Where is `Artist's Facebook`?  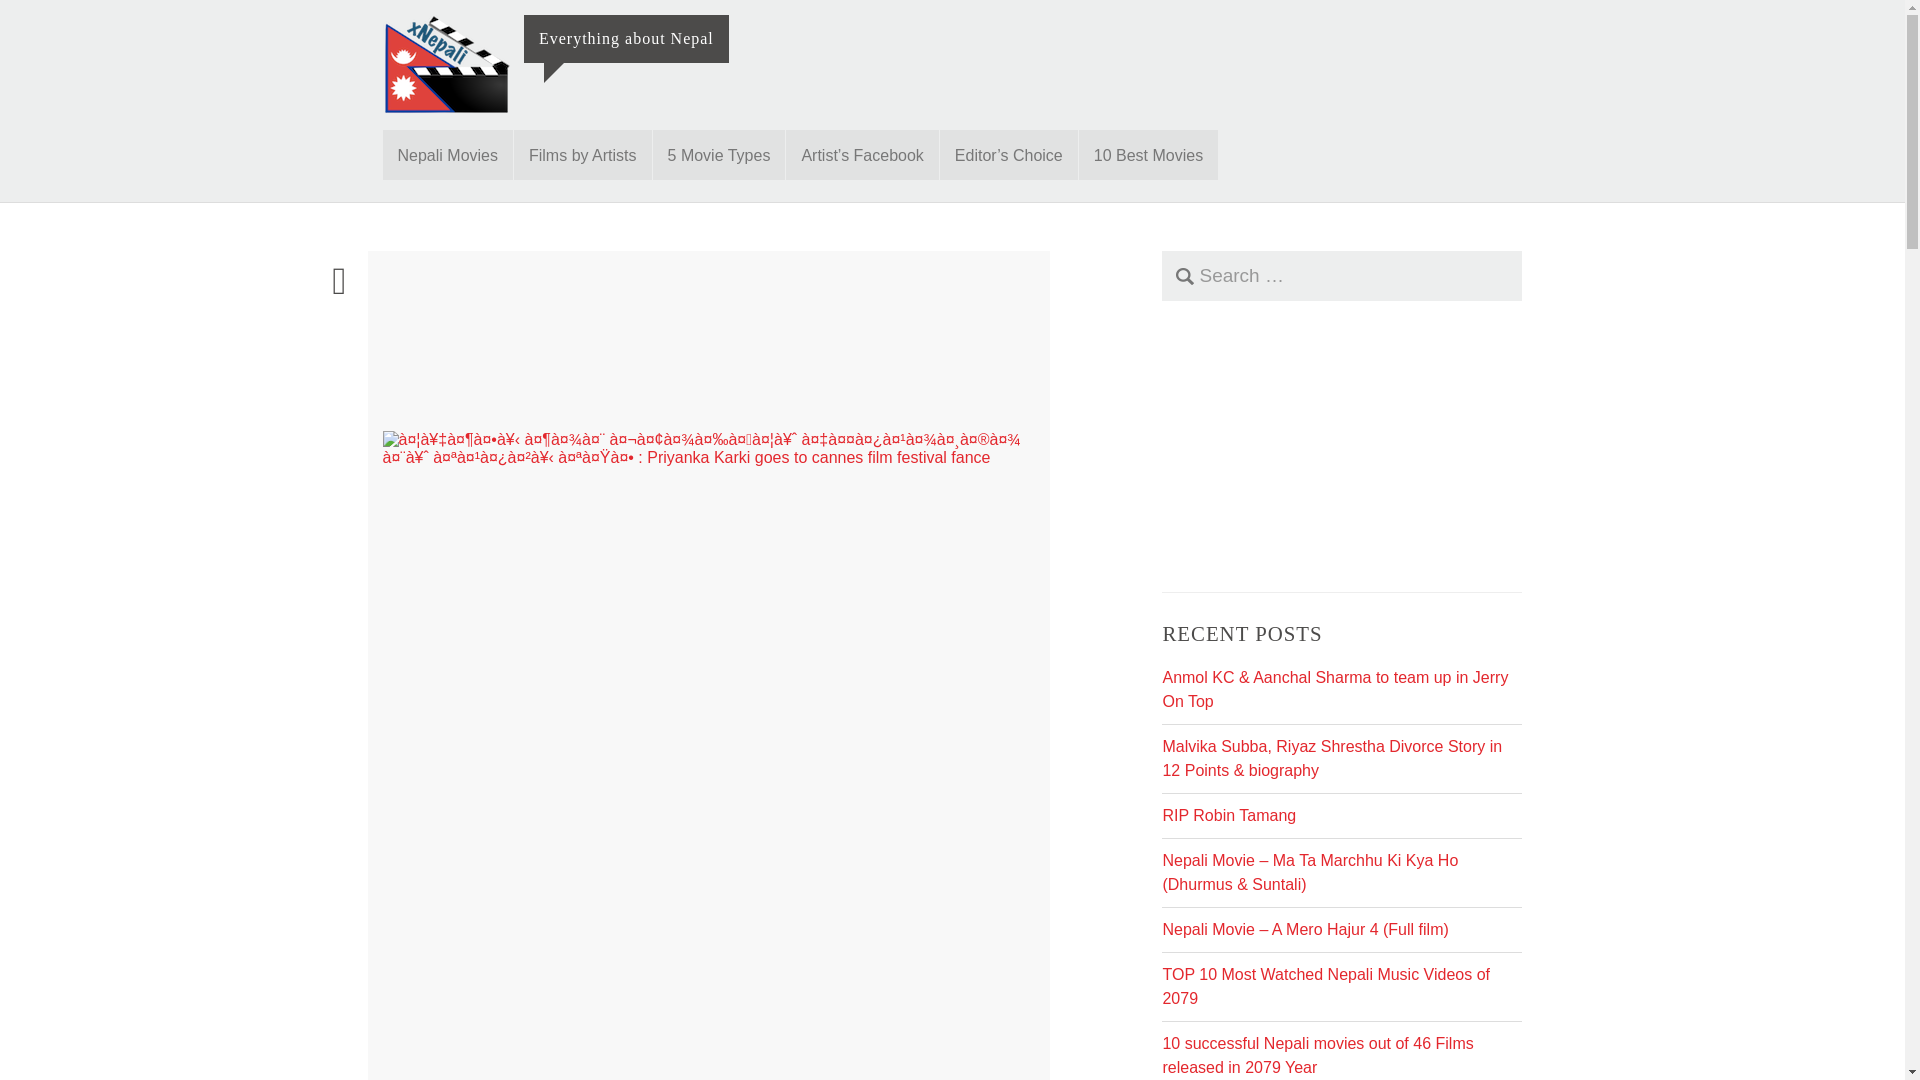 Artist's Facebook is located at coordinates (862, 154).